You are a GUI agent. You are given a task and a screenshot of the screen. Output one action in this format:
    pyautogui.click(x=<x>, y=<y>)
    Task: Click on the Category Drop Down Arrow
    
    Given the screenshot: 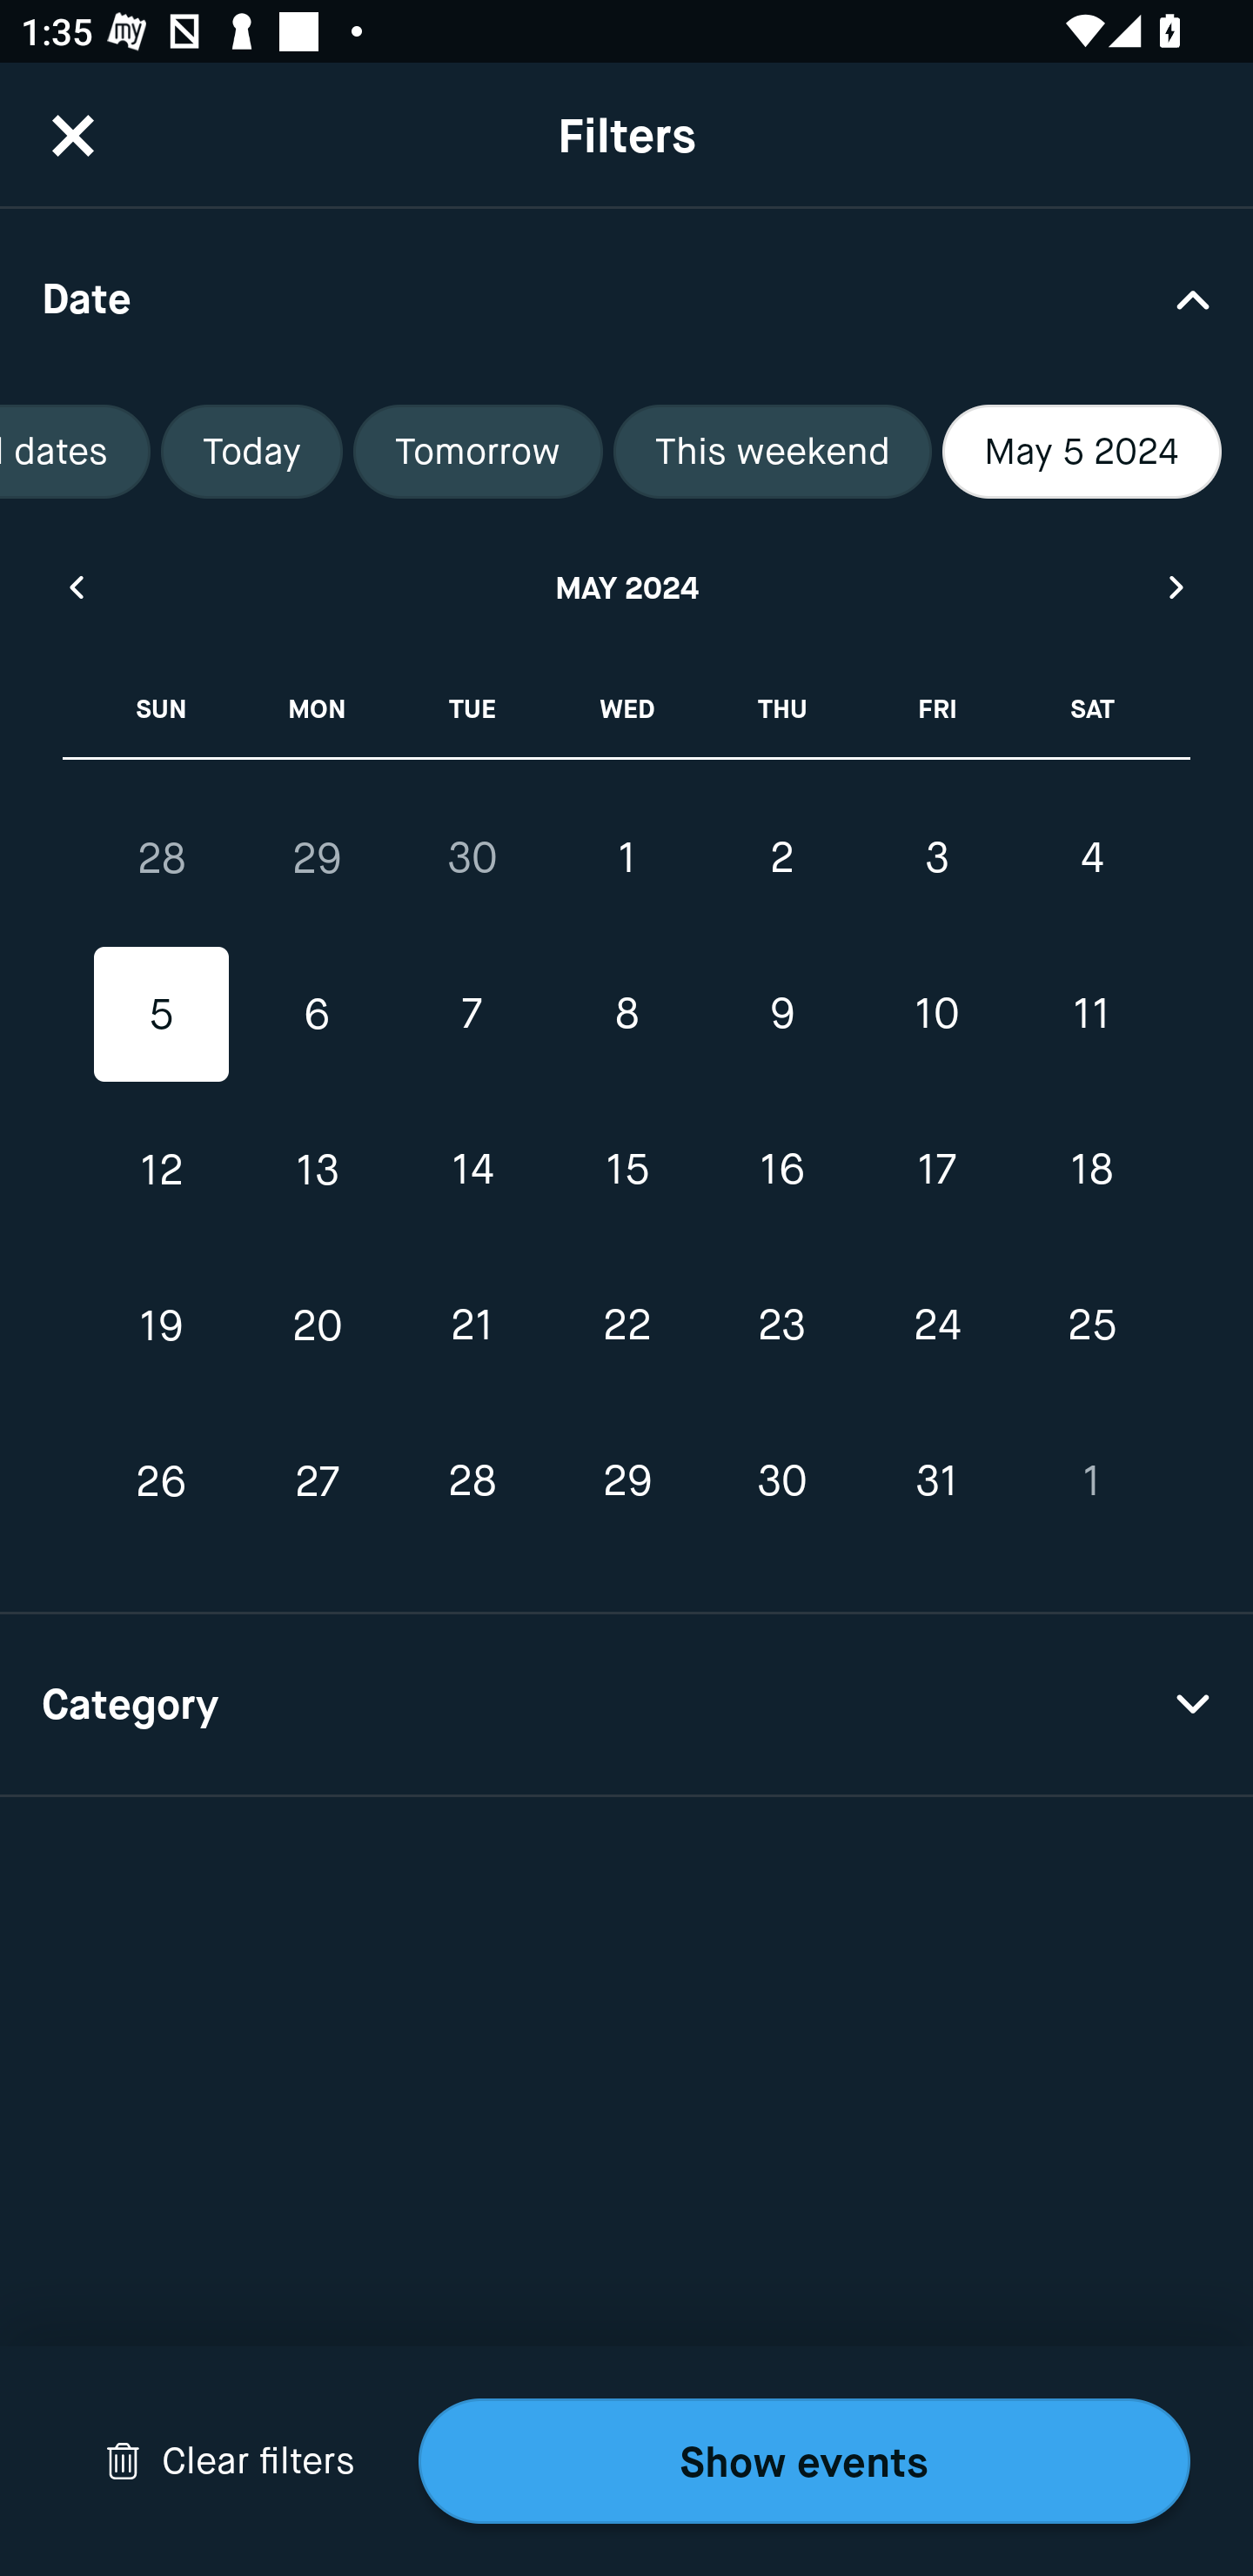 What is the action you would take?
    pyautogui.click(x=626, y=1706)
    